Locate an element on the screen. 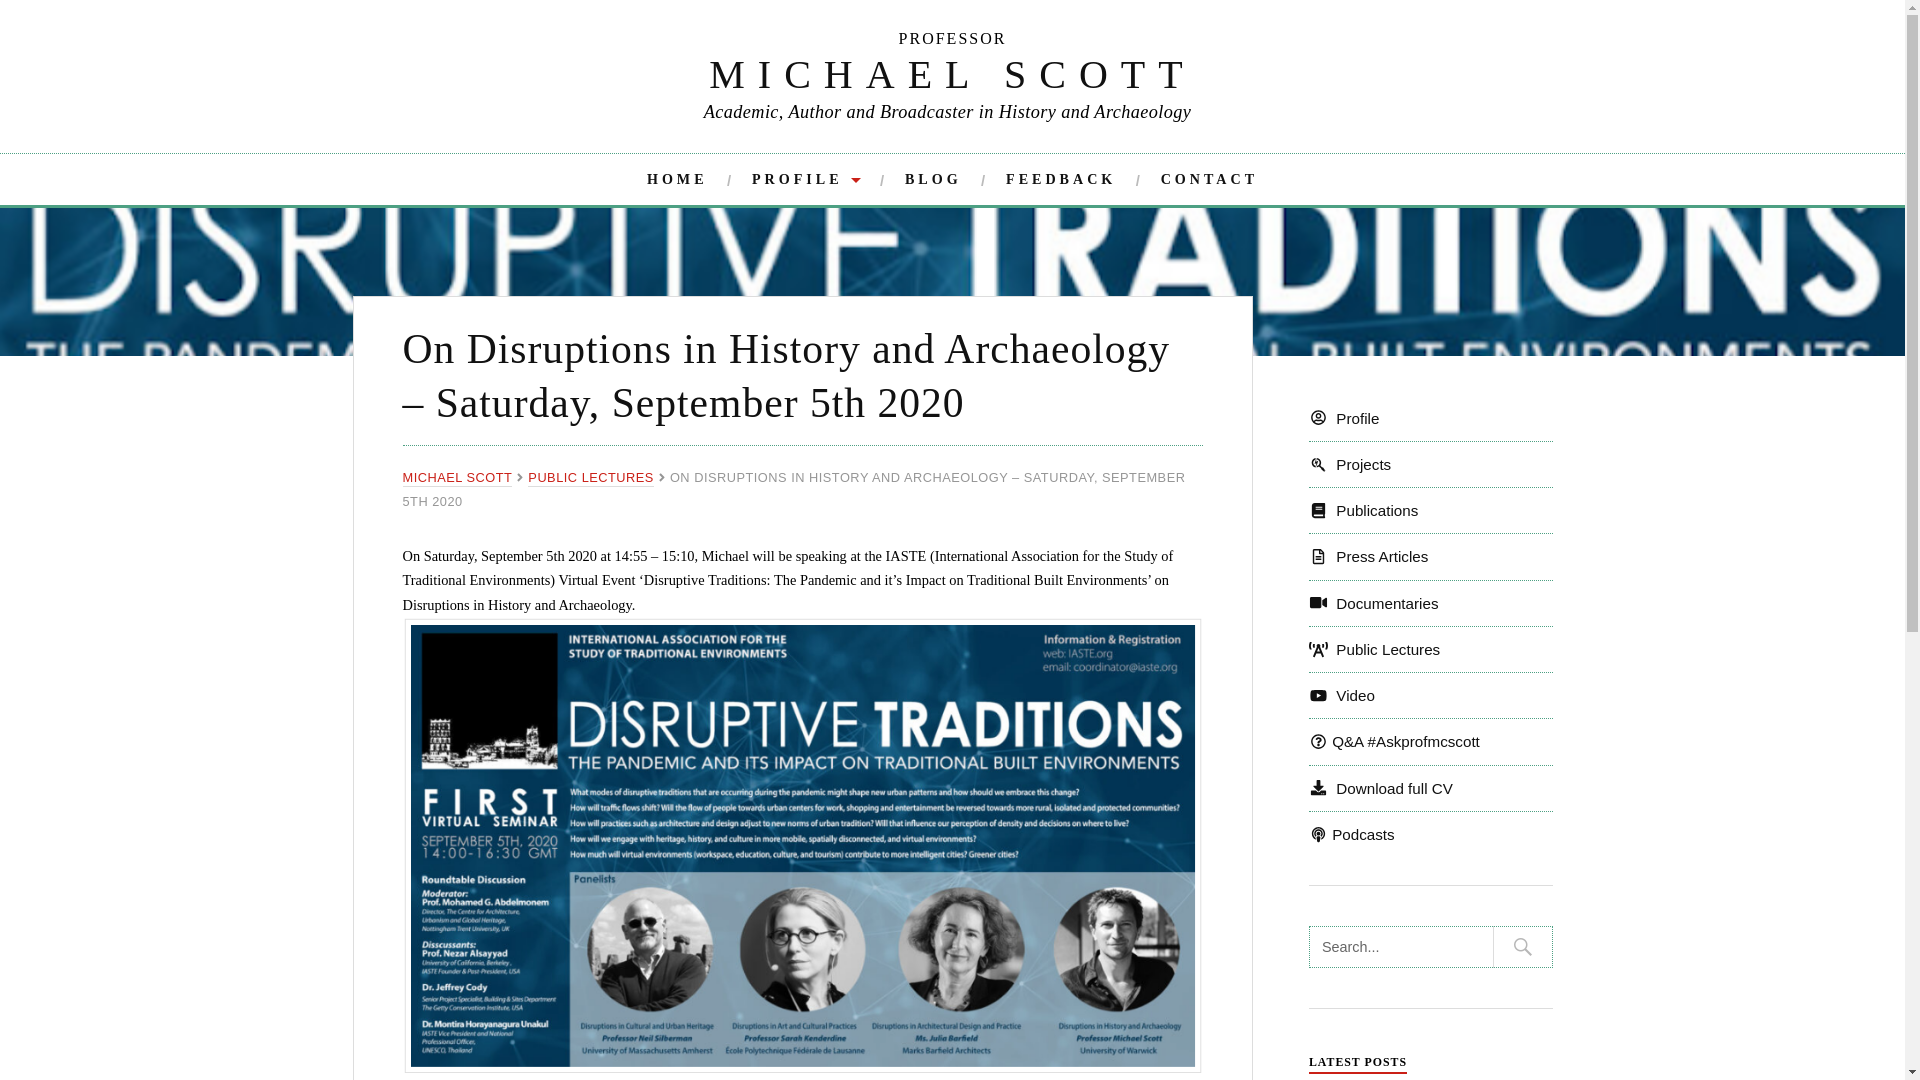 The width and height of the screenshot is (1920, 1080). PROFILE is located at coordinates (806, 179).